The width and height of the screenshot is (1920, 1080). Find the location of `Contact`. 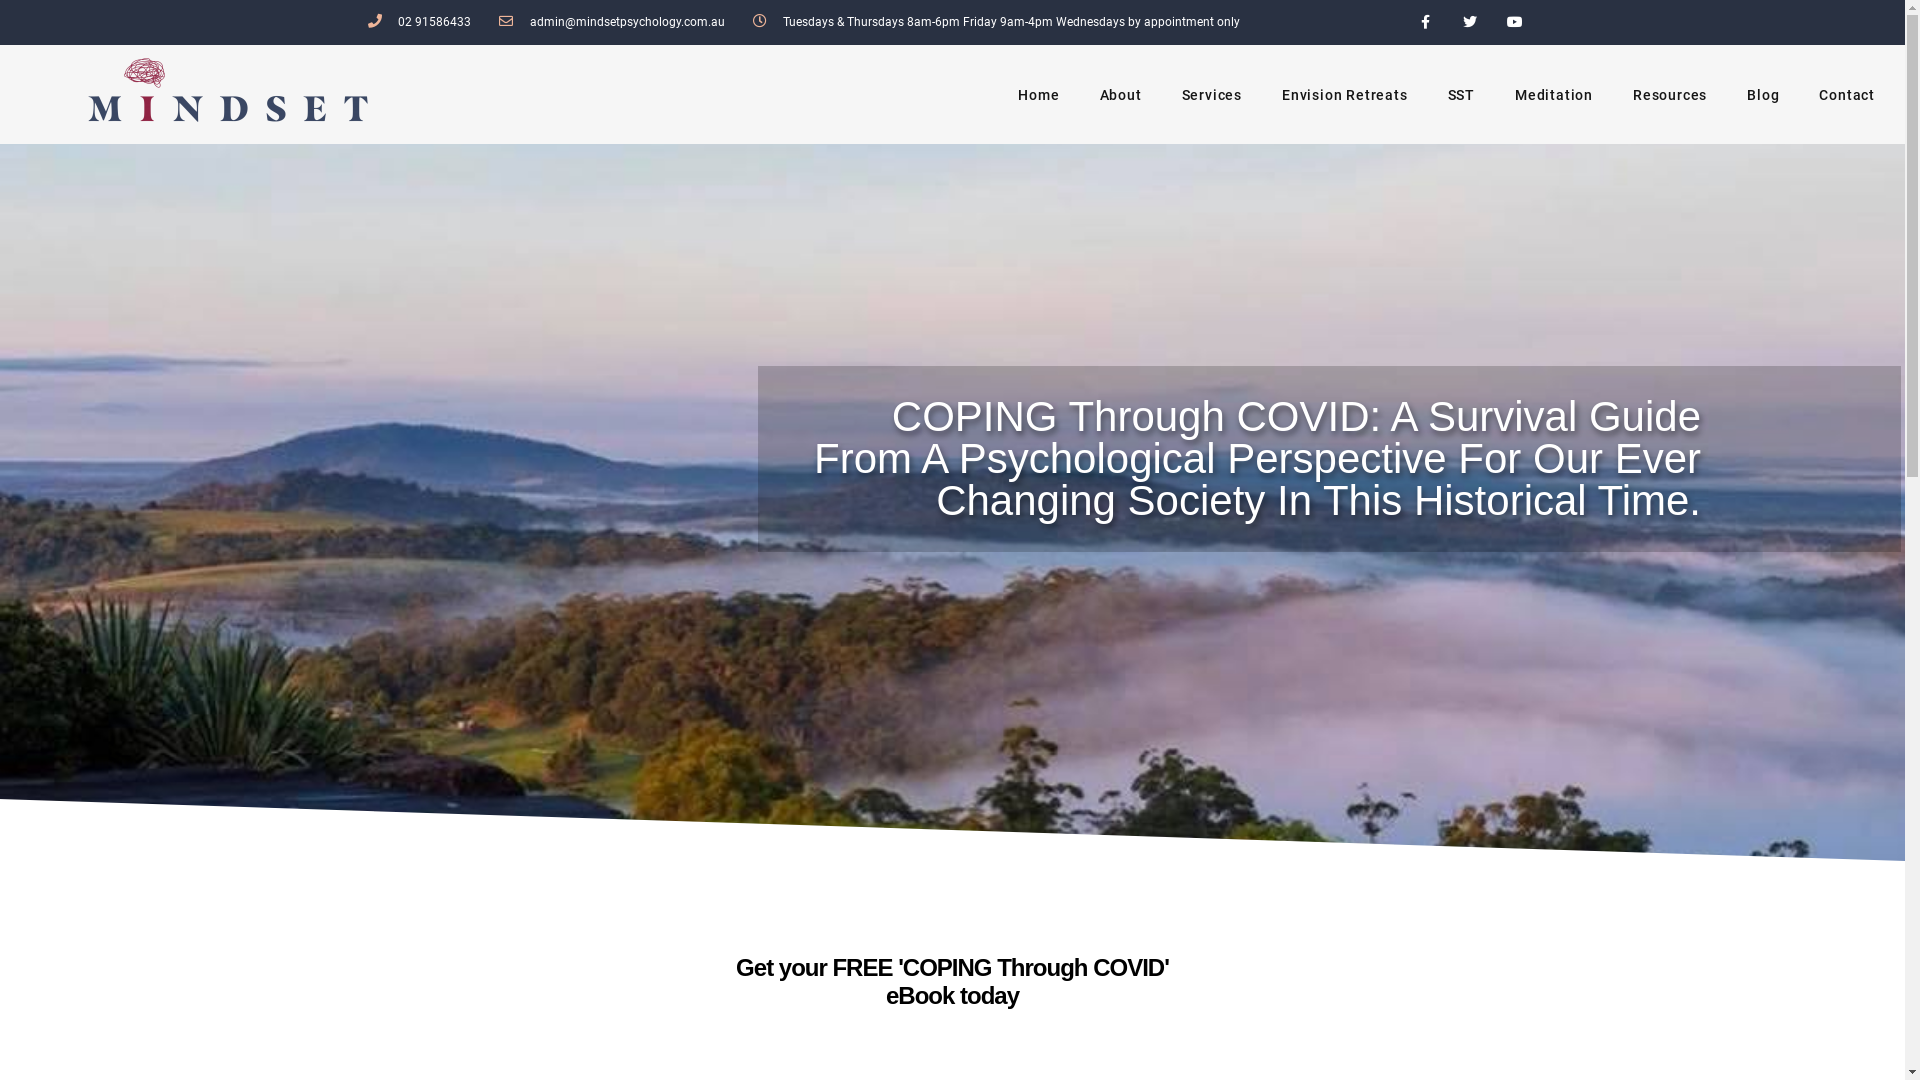

Contact is located at coordinates (1847, 95).